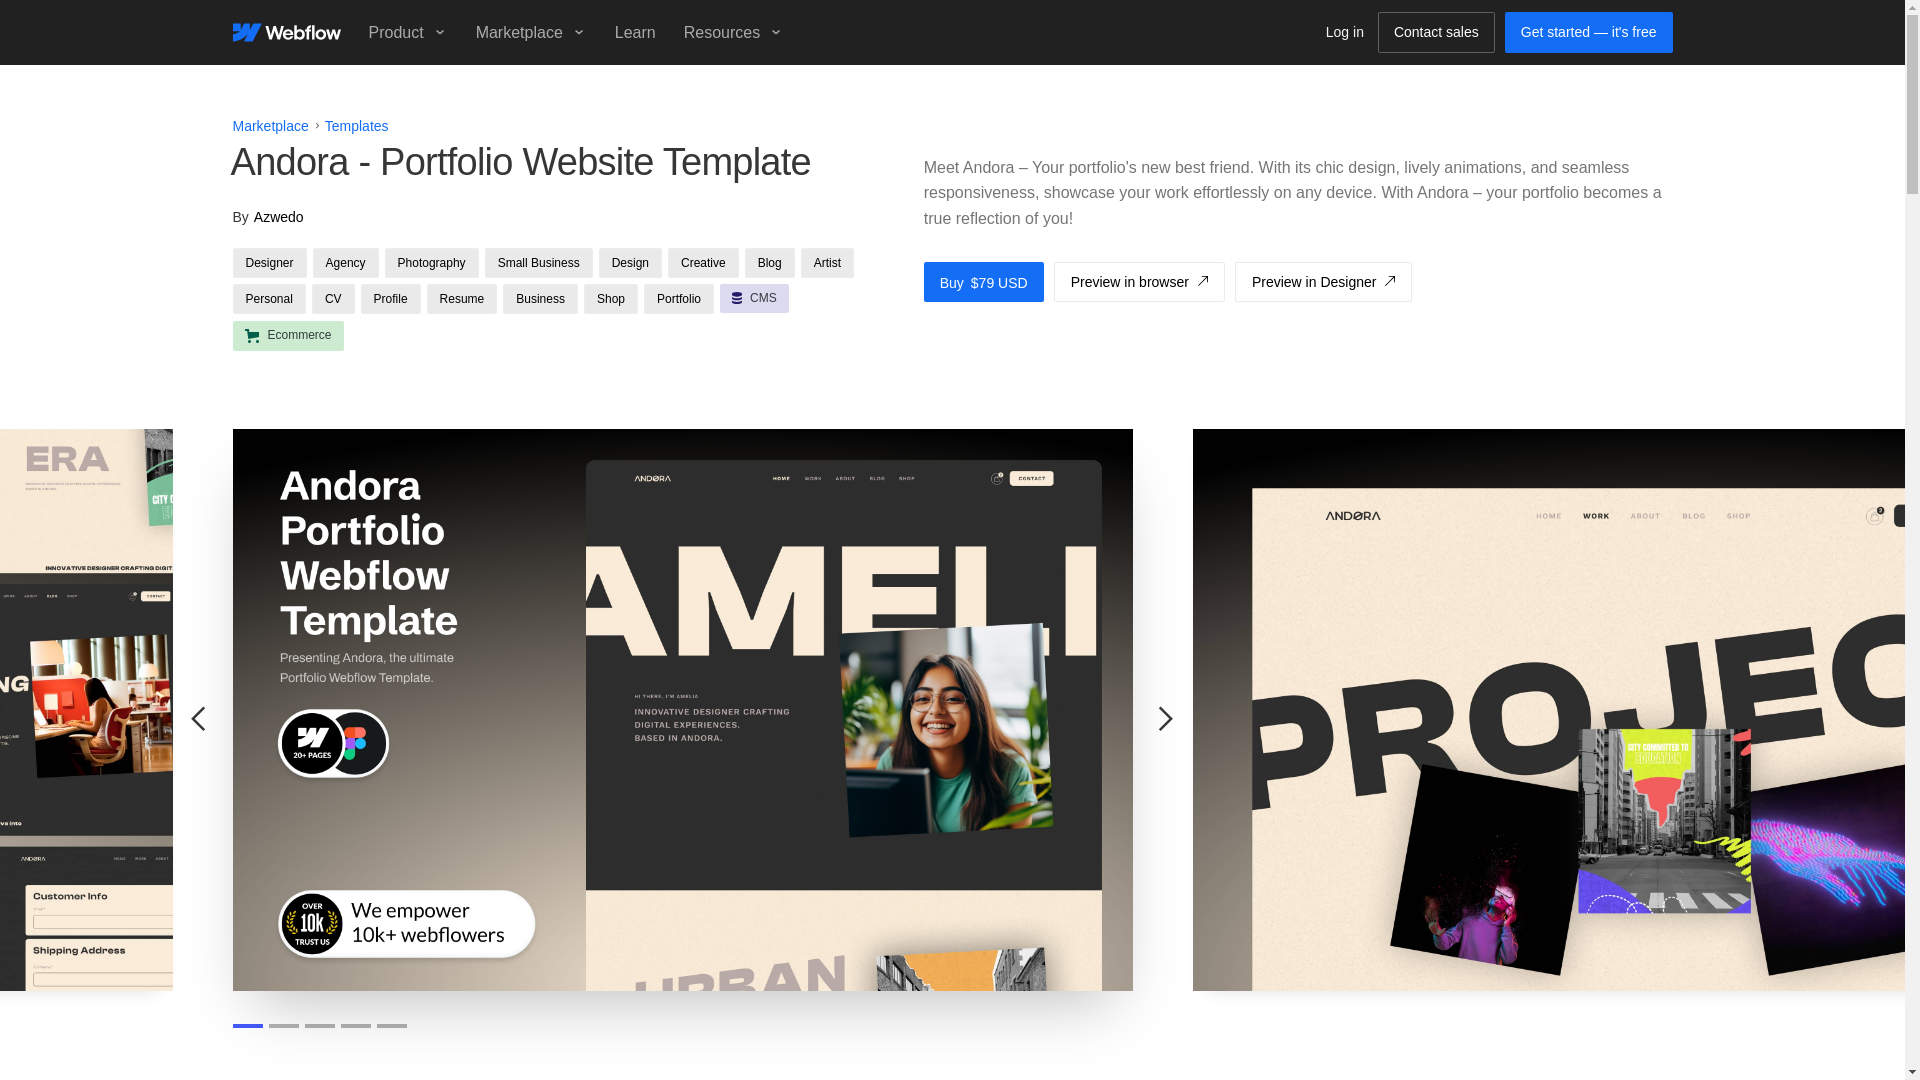  What do you see at coordinates (539, 262) in the screenshot?
I see `Small Business` at bounding box center [539, 262].